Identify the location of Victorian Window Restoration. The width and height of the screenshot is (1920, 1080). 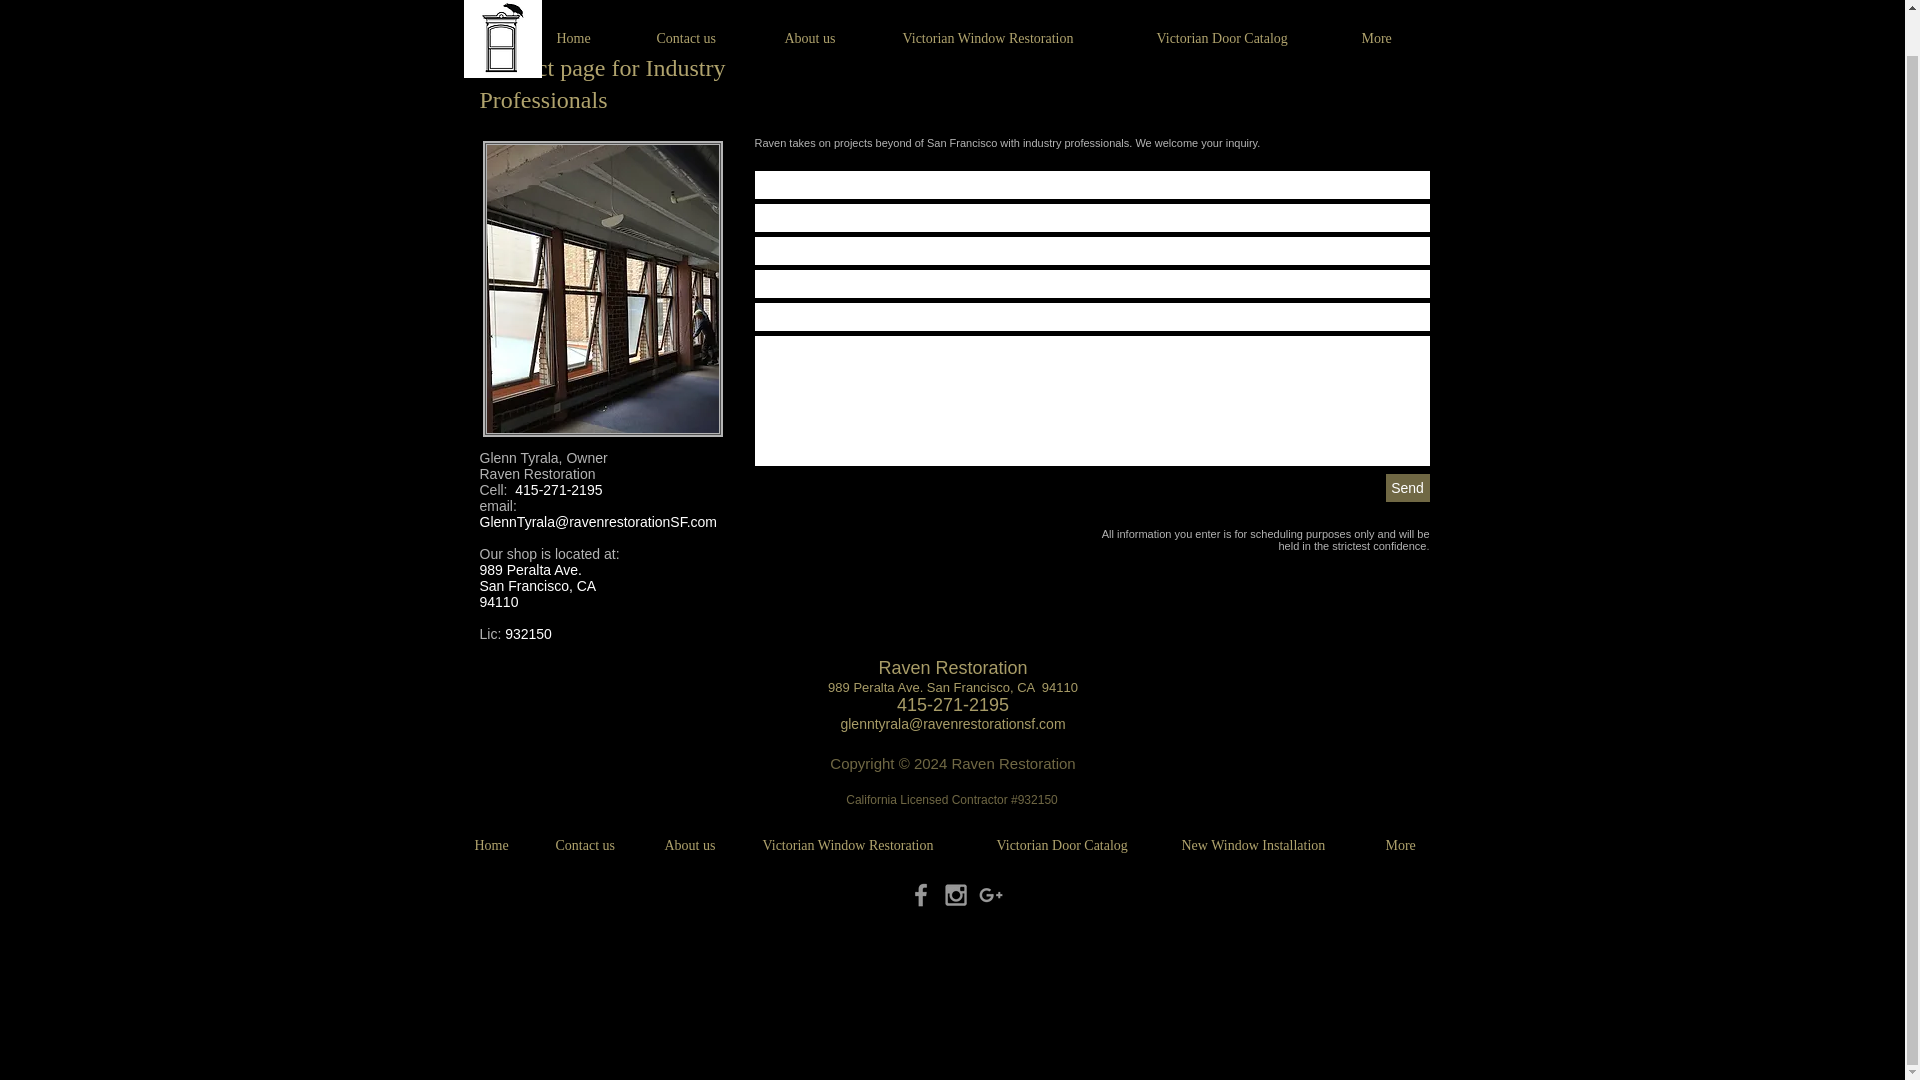
(1014, 16).